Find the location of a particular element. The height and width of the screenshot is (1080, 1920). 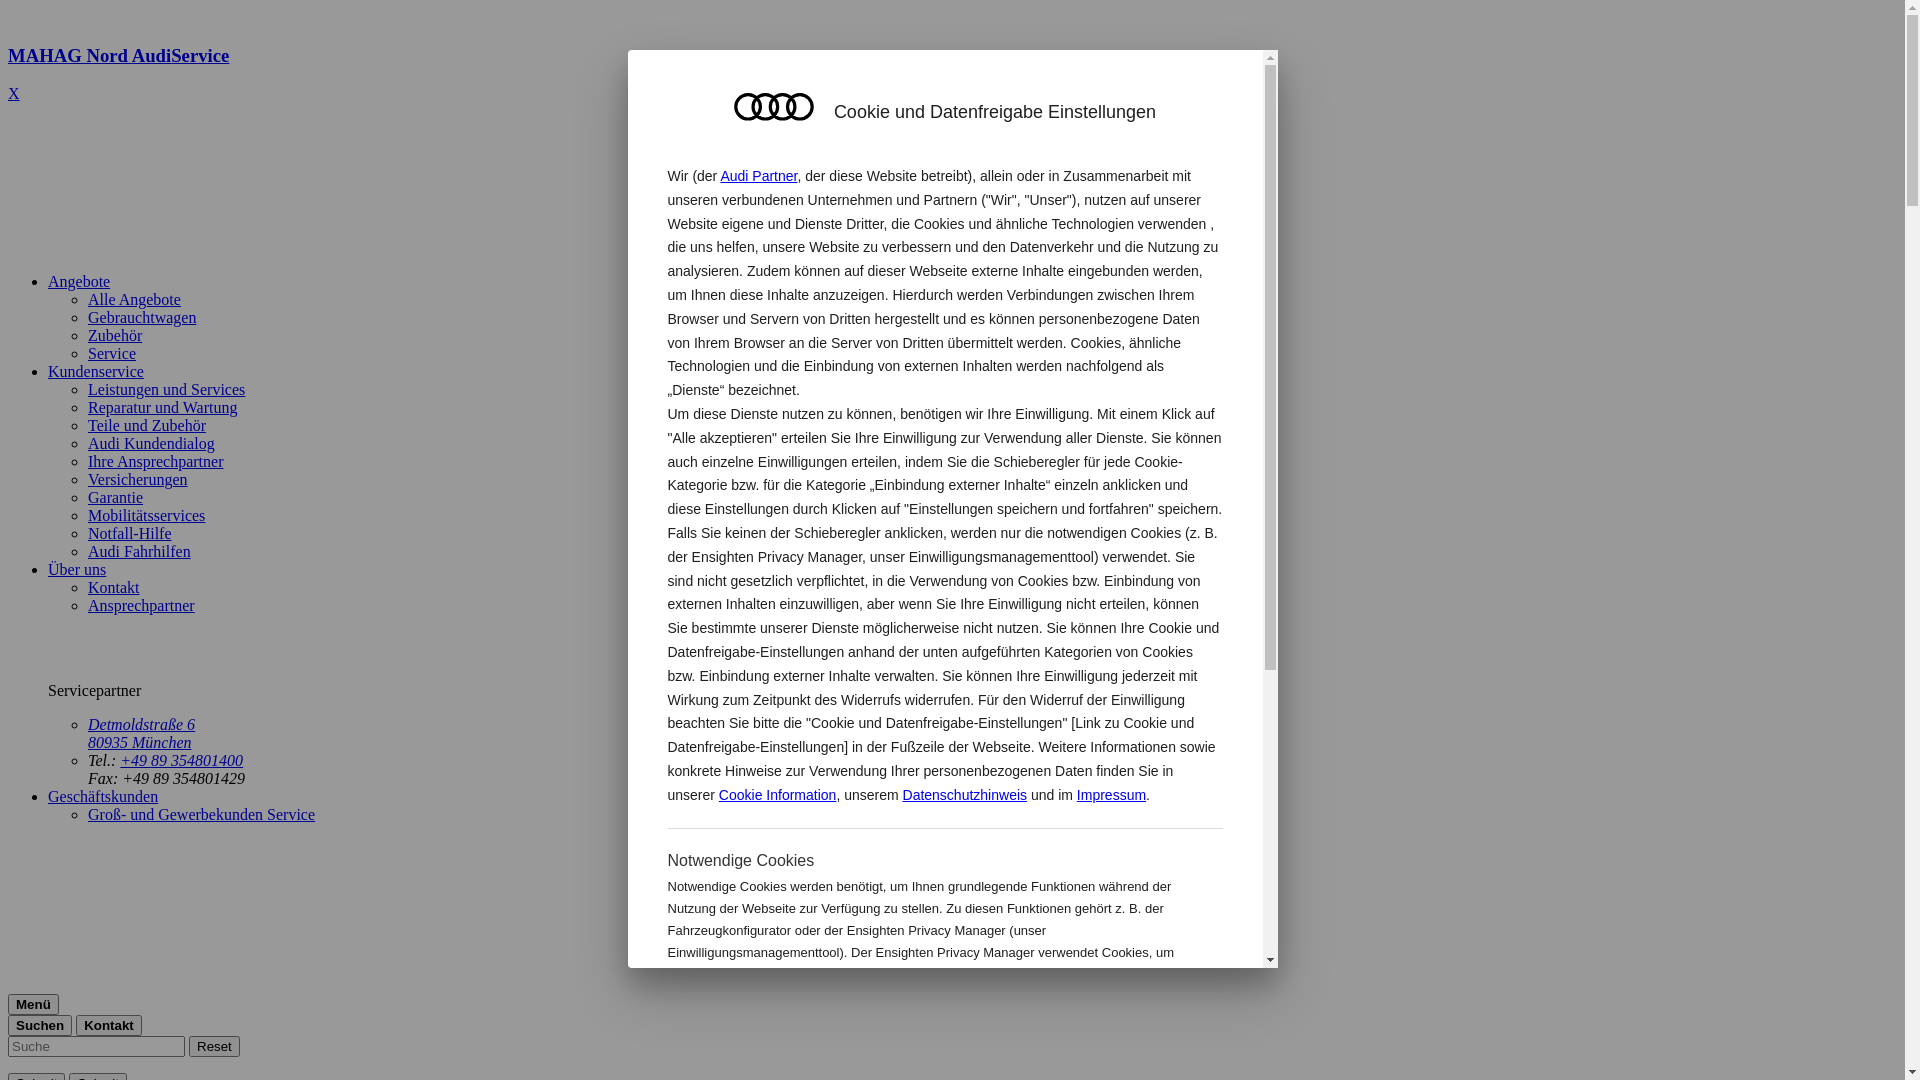

Notfall-Hilfe is located at coordinates (130, 534).